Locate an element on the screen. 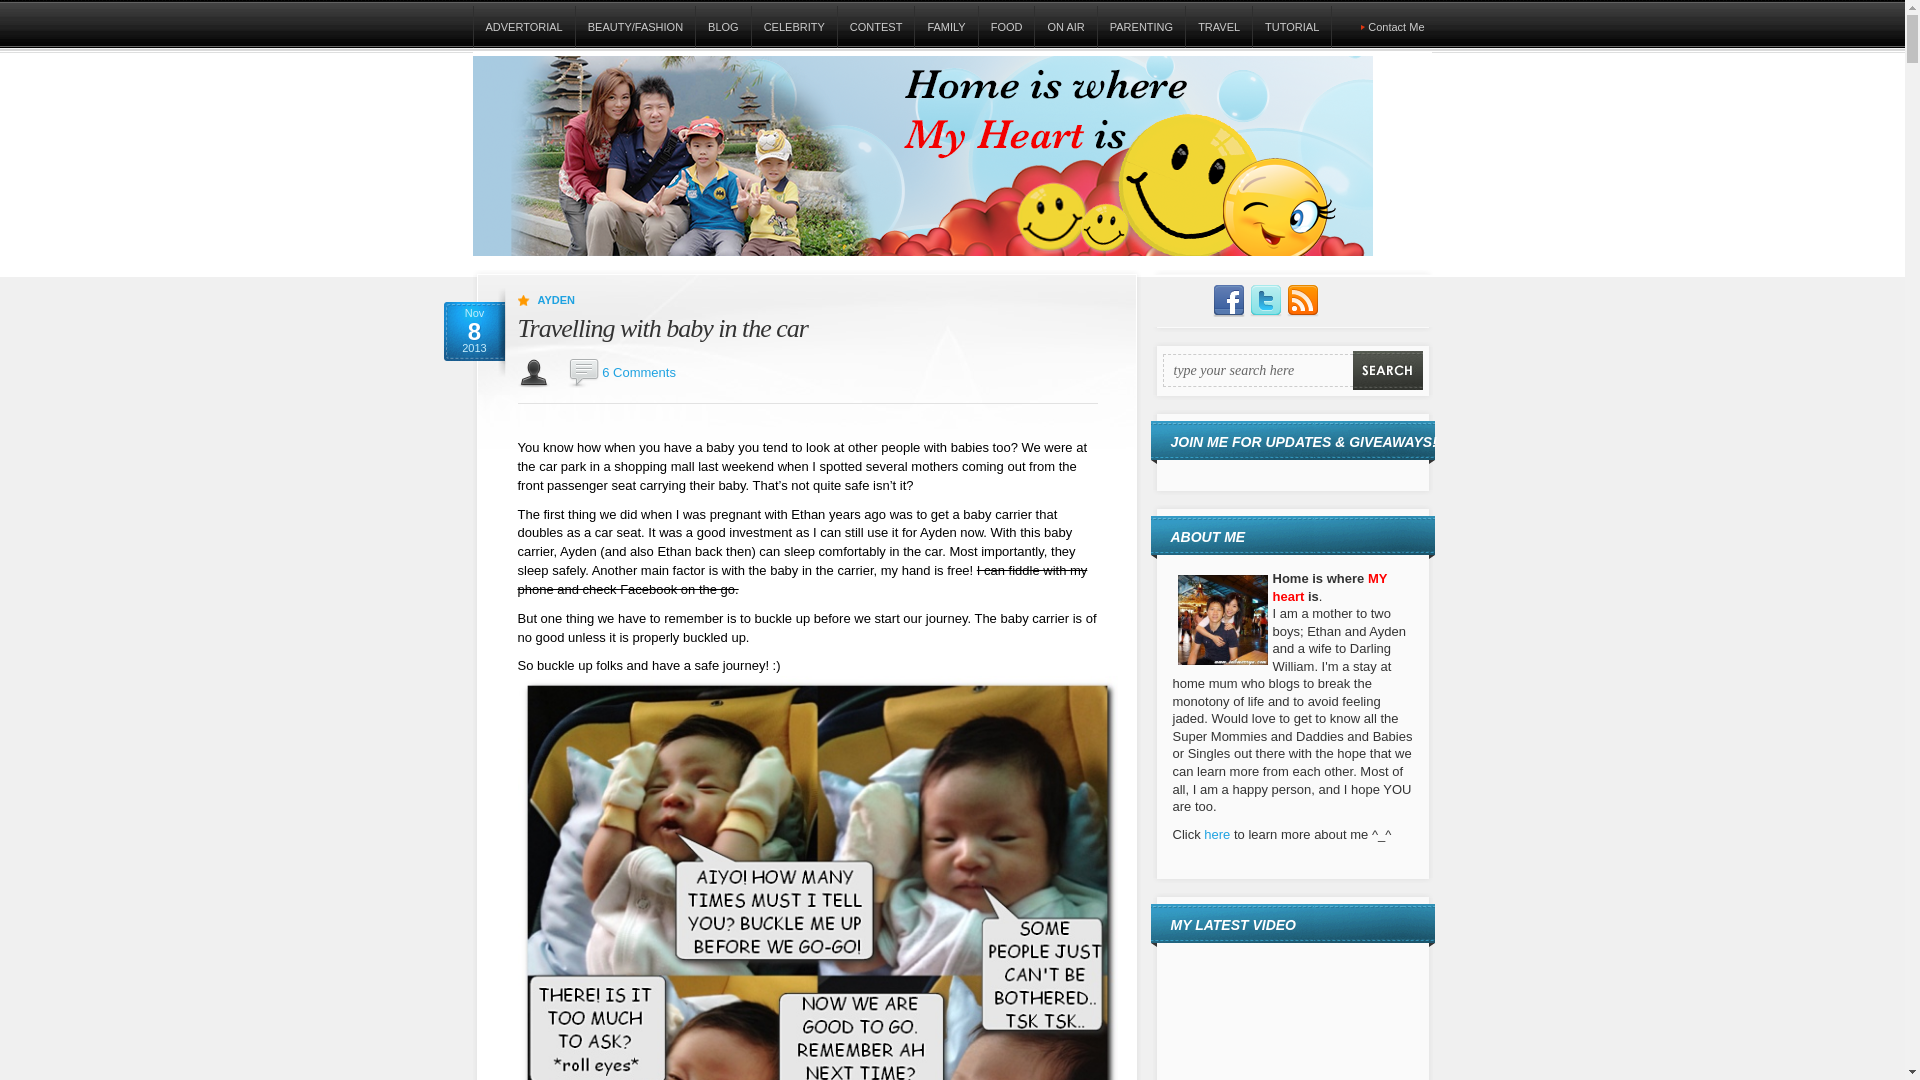  ON AIR is located at coordinates (1065, 26).